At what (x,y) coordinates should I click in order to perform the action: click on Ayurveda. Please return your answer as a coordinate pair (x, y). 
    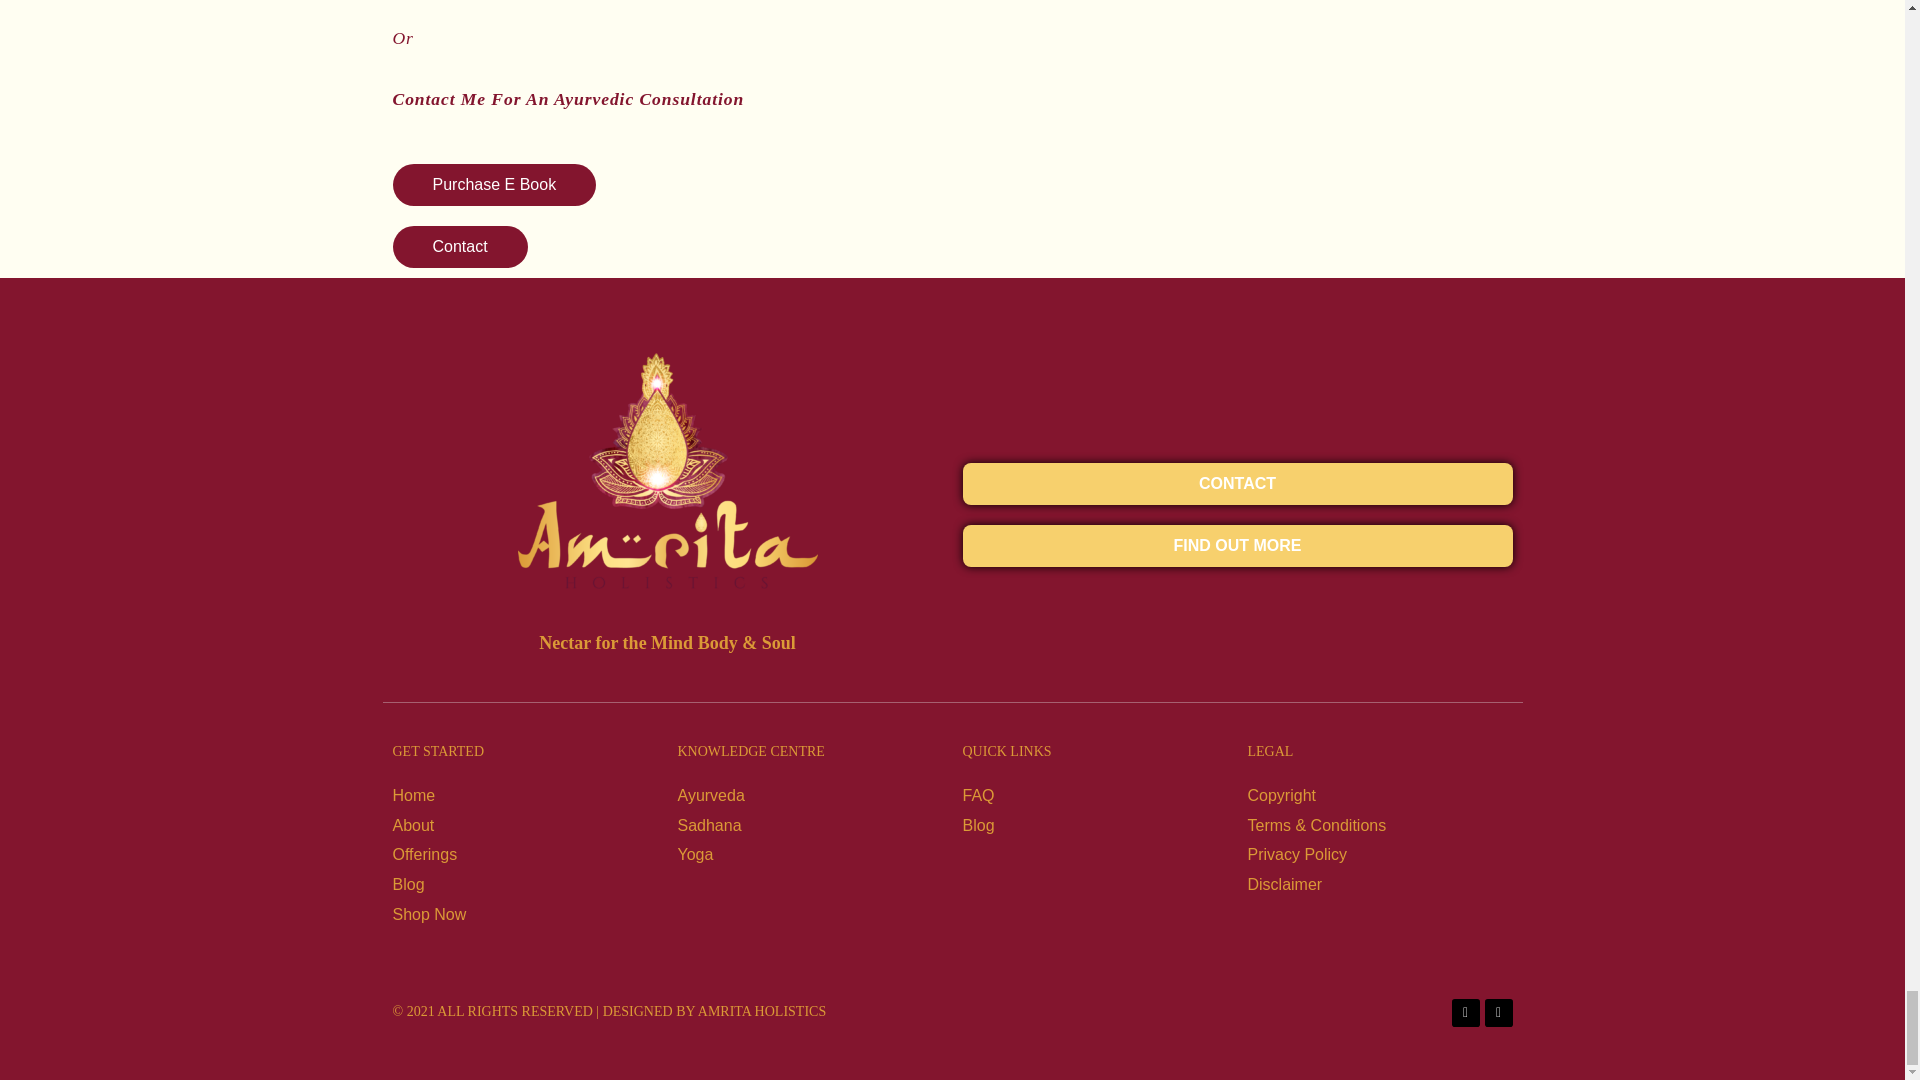
    Looking at the image, I should click on (810, 796).